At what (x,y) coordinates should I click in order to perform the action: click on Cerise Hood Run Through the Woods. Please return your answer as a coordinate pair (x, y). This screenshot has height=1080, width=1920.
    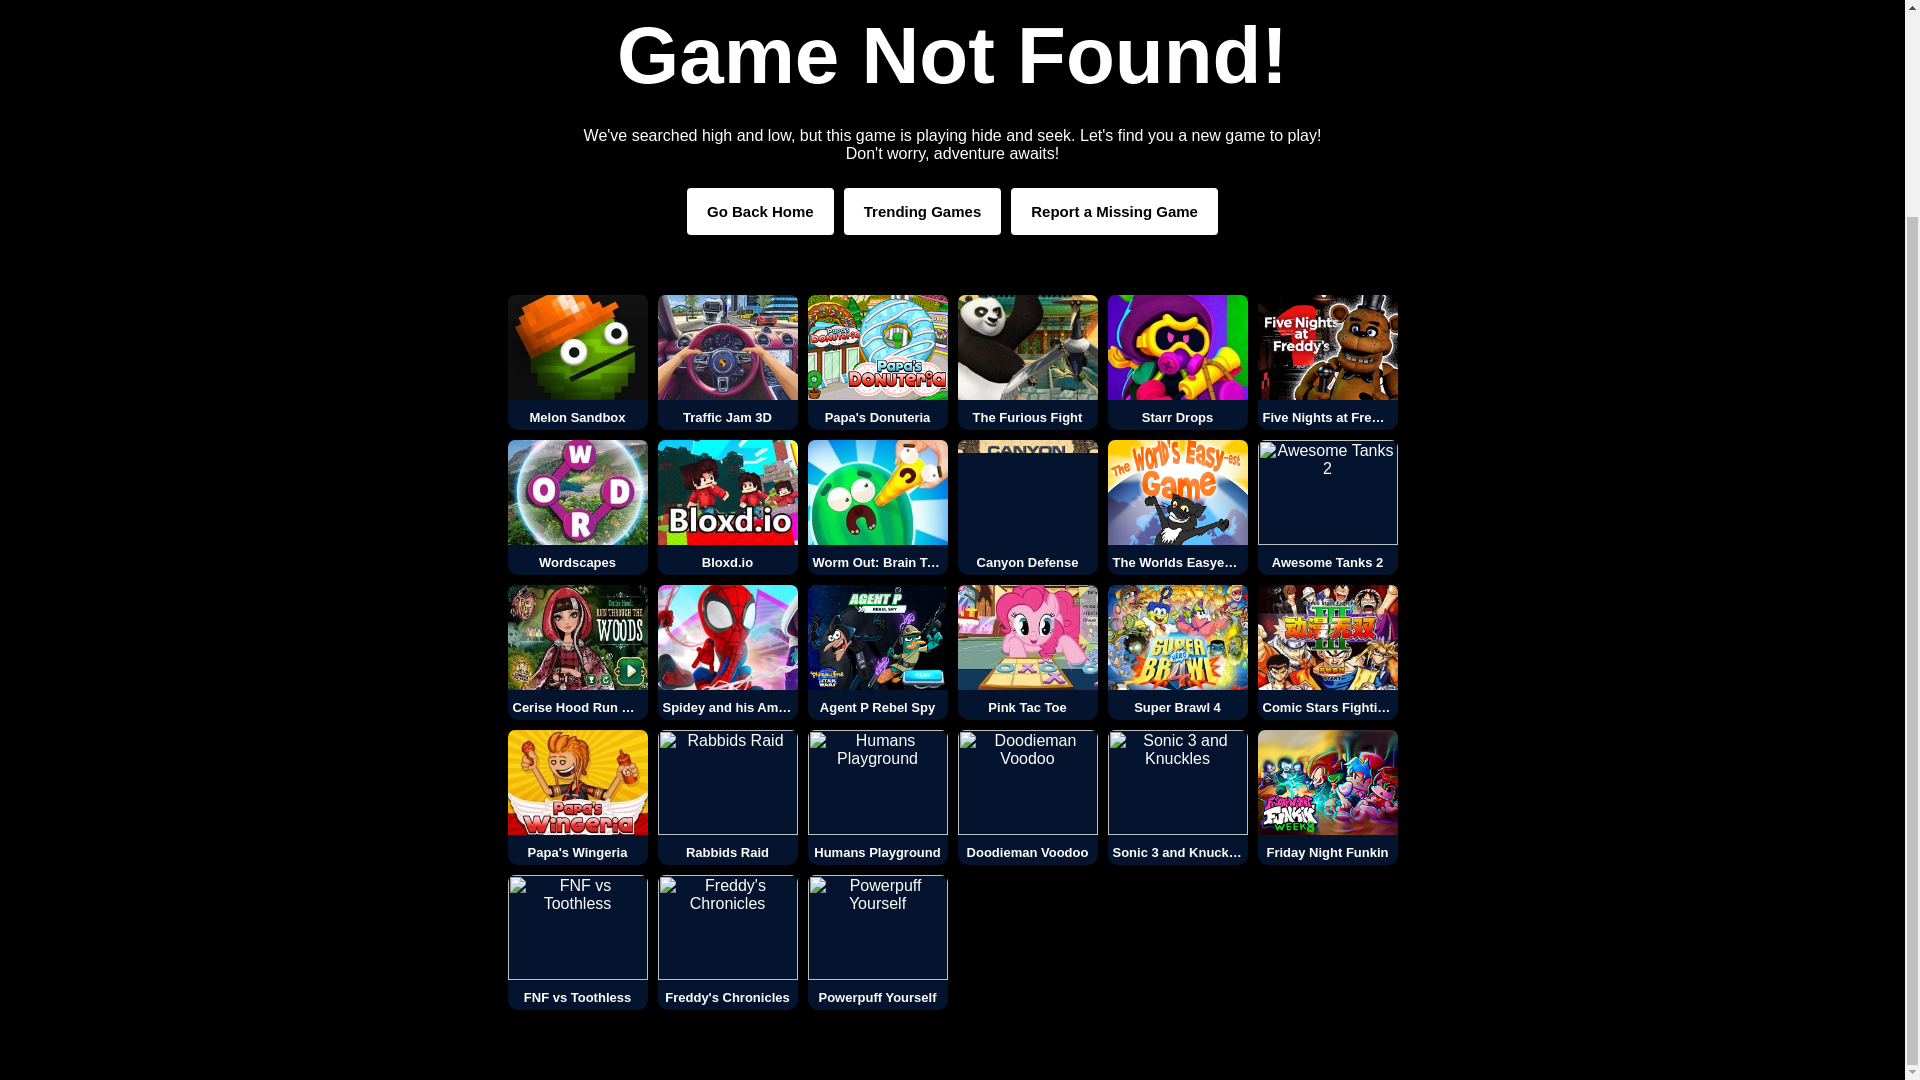
    Looking at the image, I should click on (578, 652).